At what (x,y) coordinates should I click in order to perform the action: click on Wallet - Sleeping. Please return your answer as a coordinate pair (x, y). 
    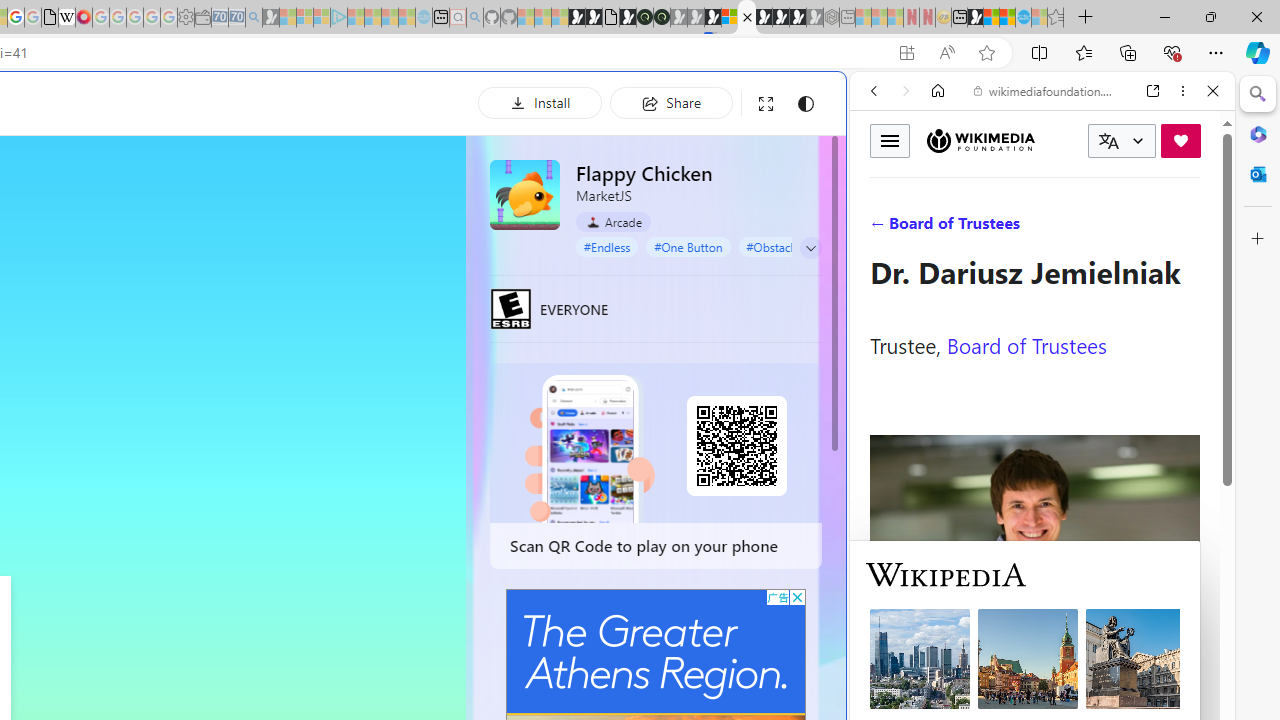
    Looking at the image, I should click on (202, 18).